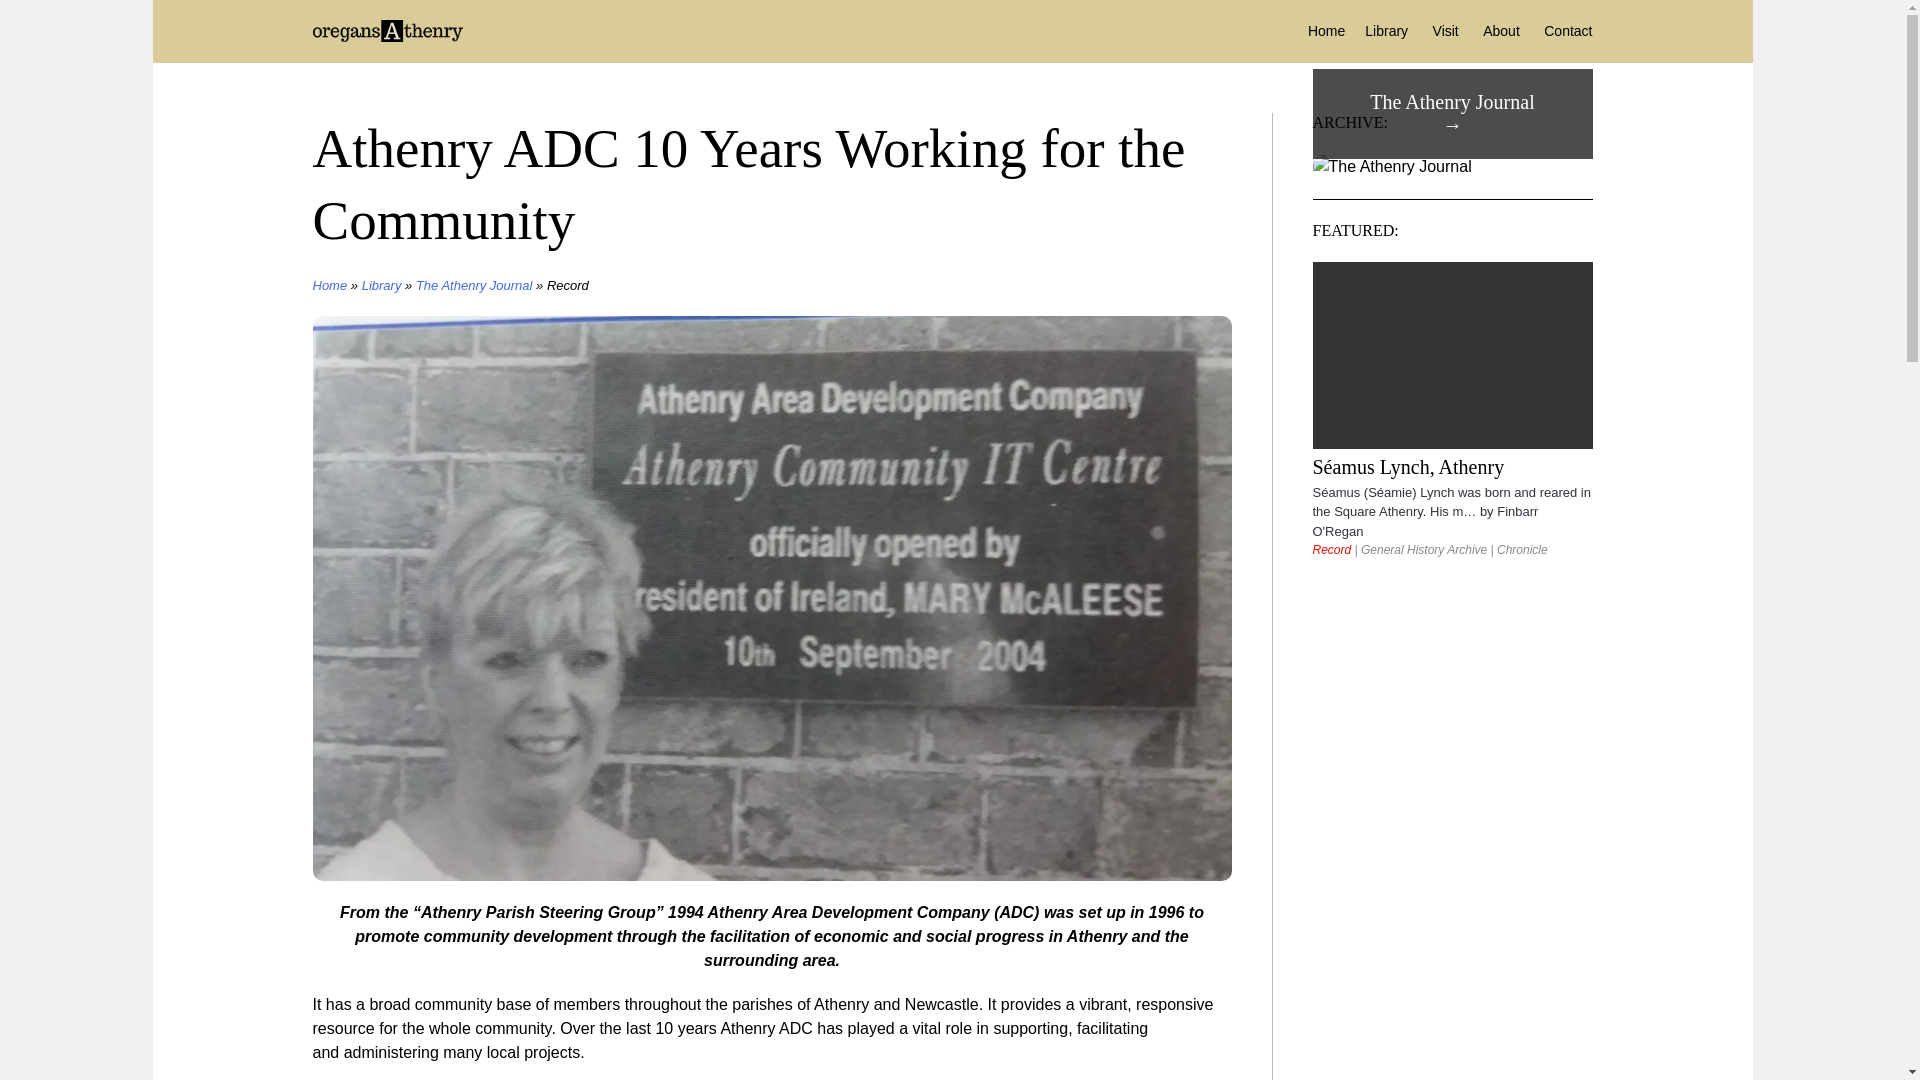 Image resolution: width=1920 pixels, height=1080 pixels. Describe the element at coordinates (1376, 30) in the screenshot. I see `Library` at that location.